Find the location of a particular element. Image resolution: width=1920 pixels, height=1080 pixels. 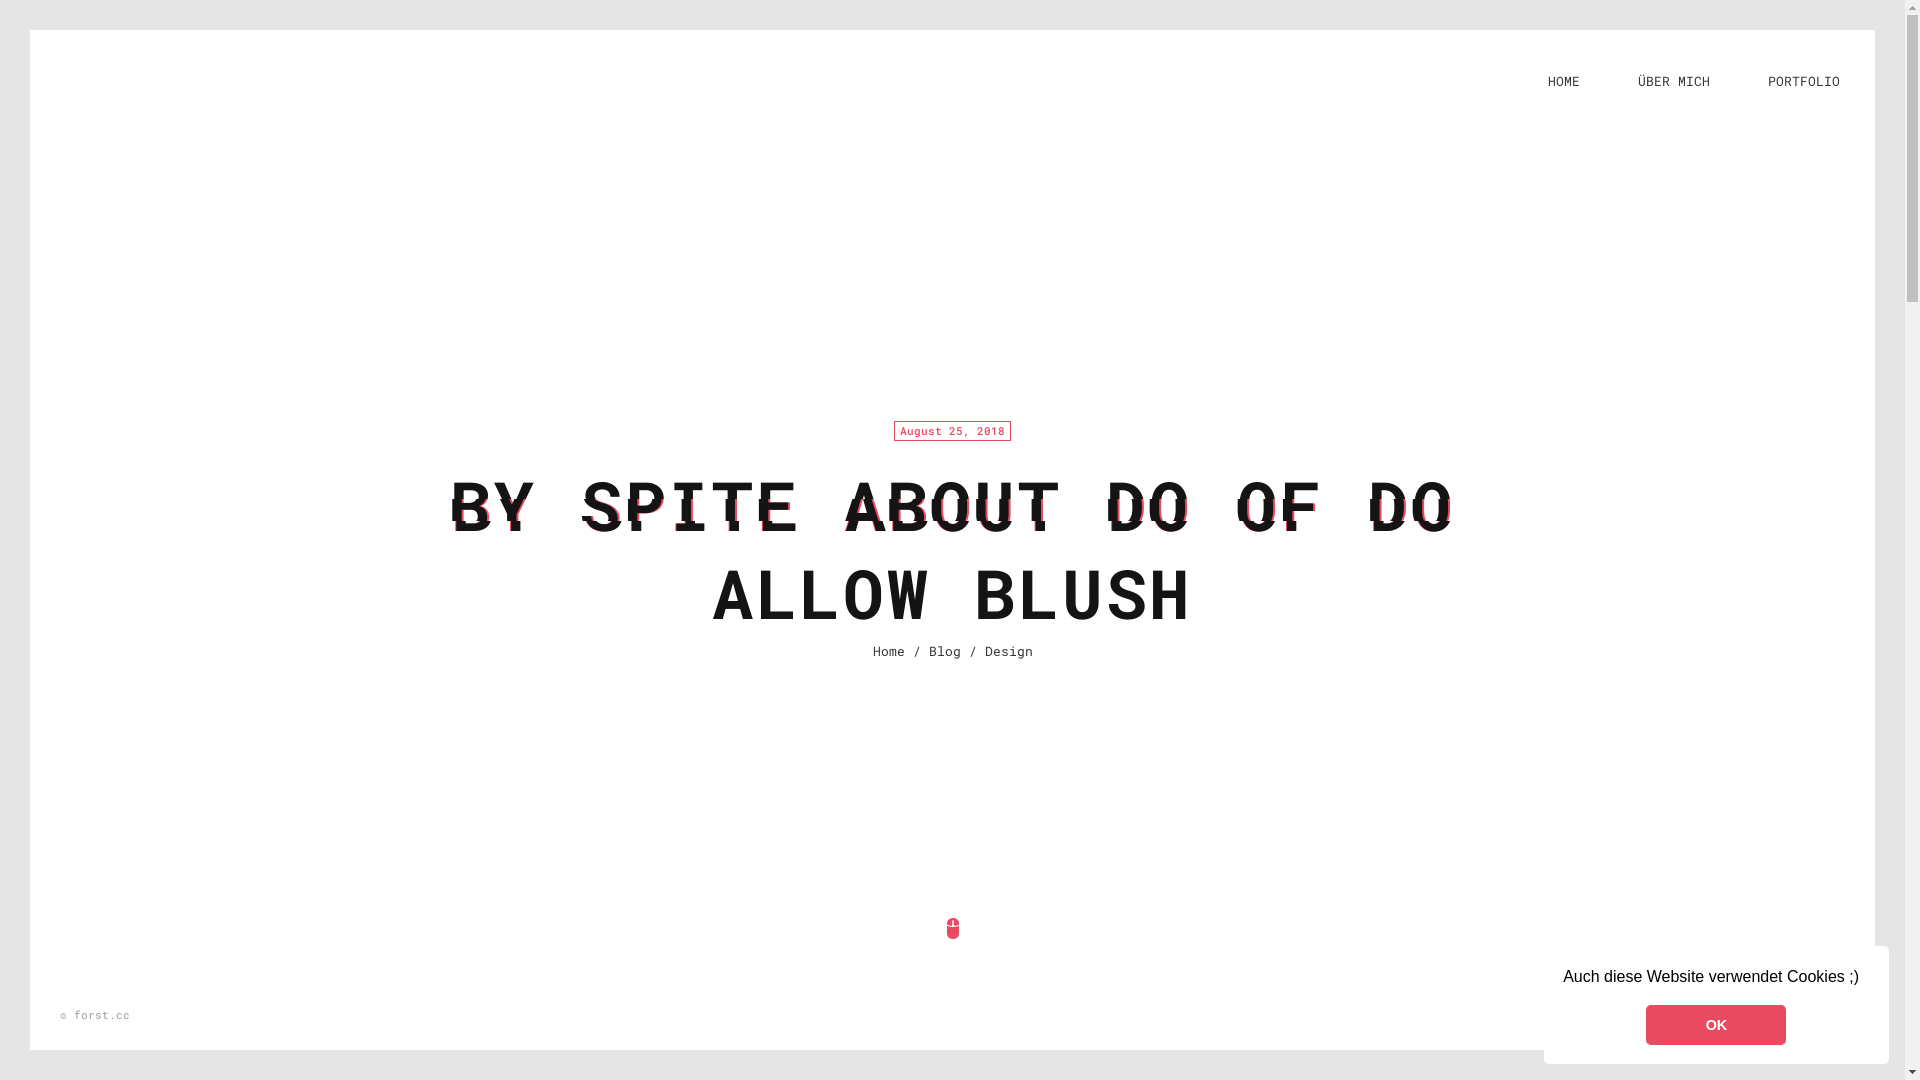

Blog is located at coordinates (944, 651).